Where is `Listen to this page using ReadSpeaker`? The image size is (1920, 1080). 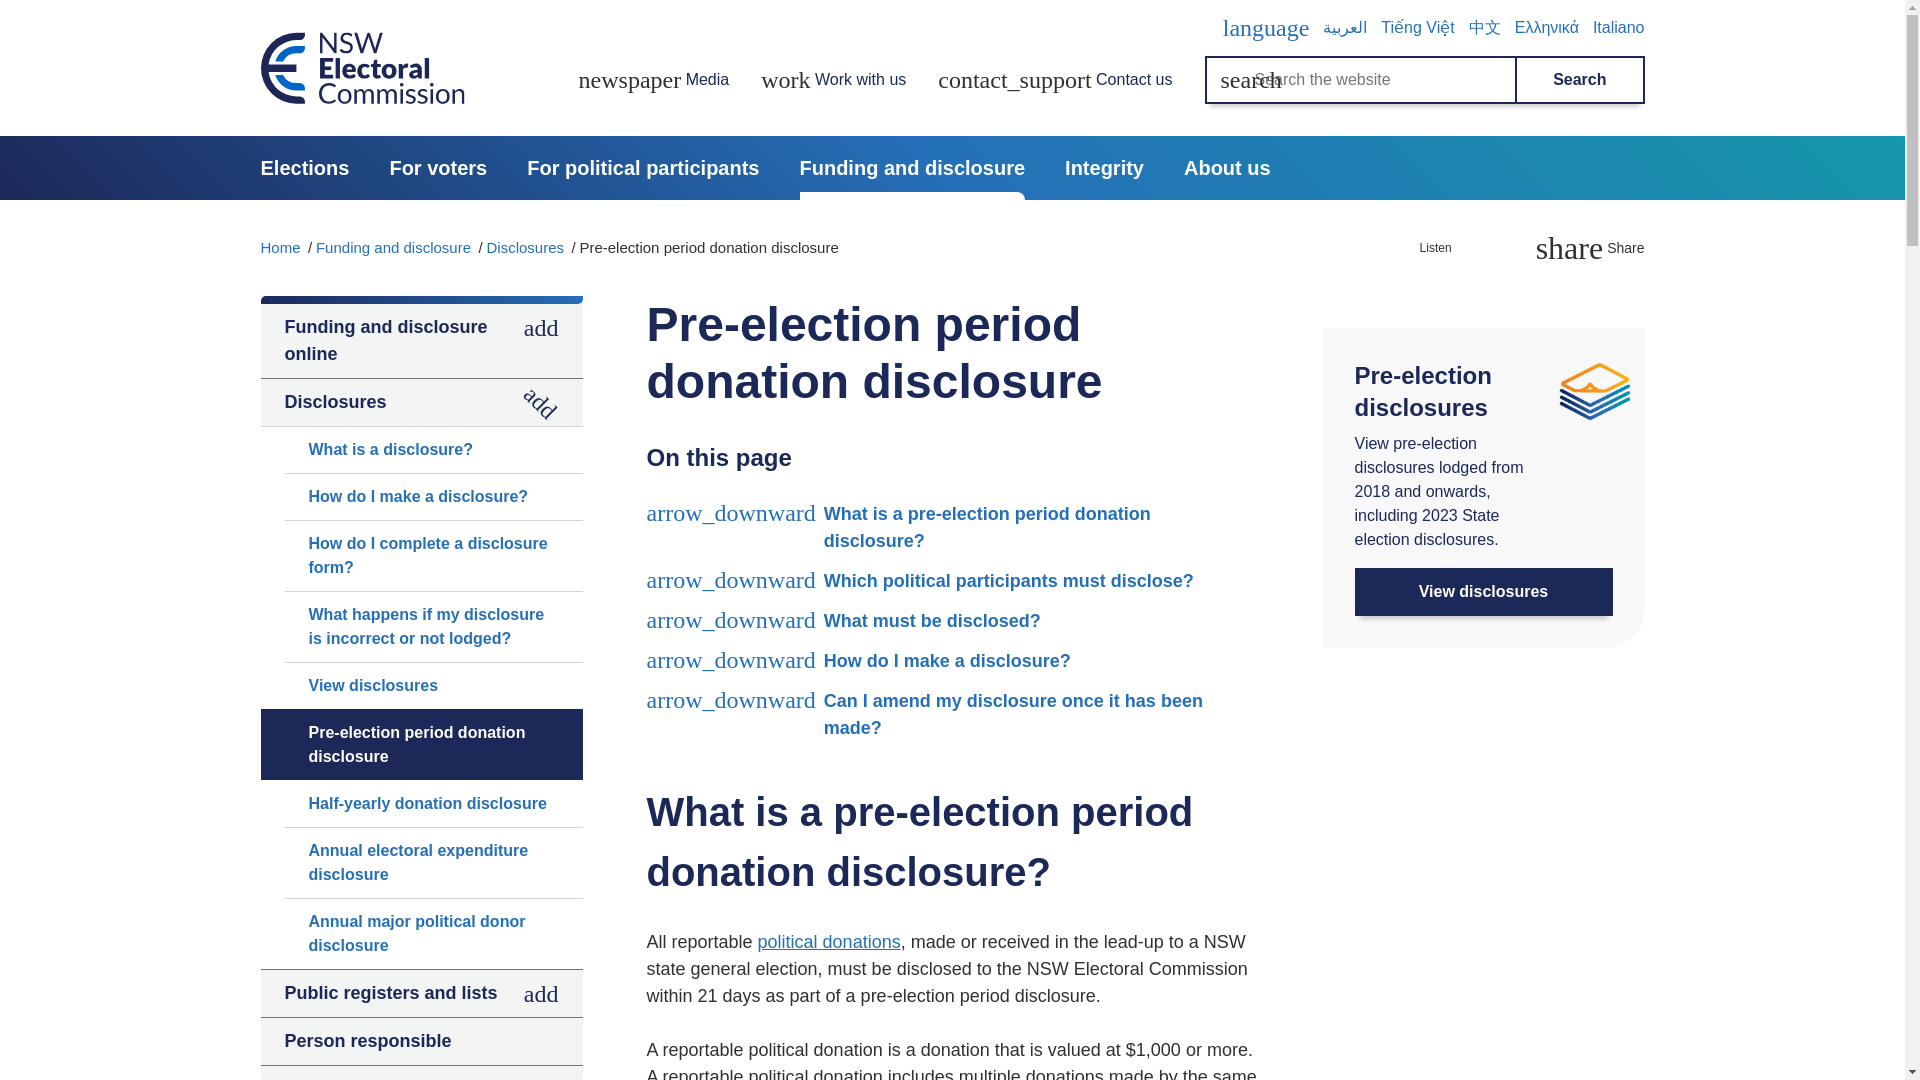 Listen to this page using ReadSpeaker is located at coordinates (1446, 248).